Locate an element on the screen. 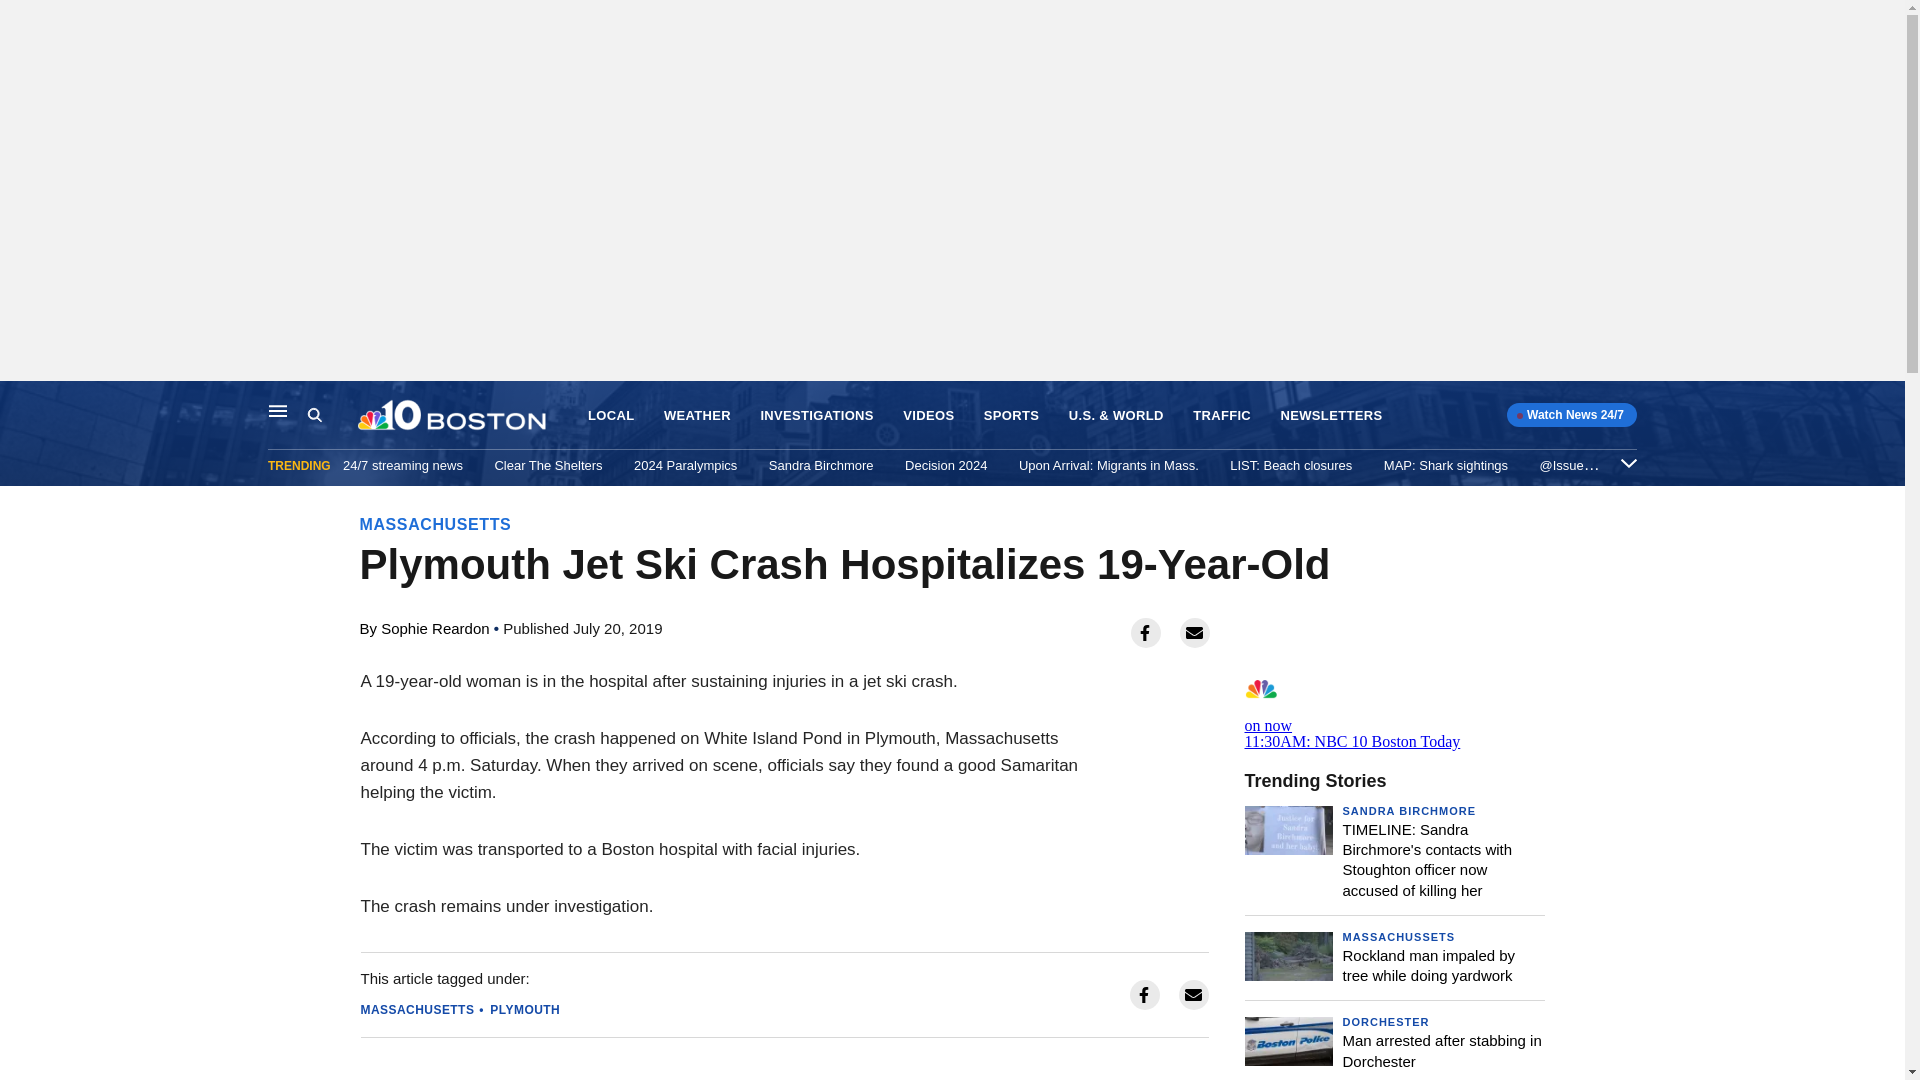 The width and height of the screenshot is (1920, 1080). SPORTS is located at coordinates (1010, 416).